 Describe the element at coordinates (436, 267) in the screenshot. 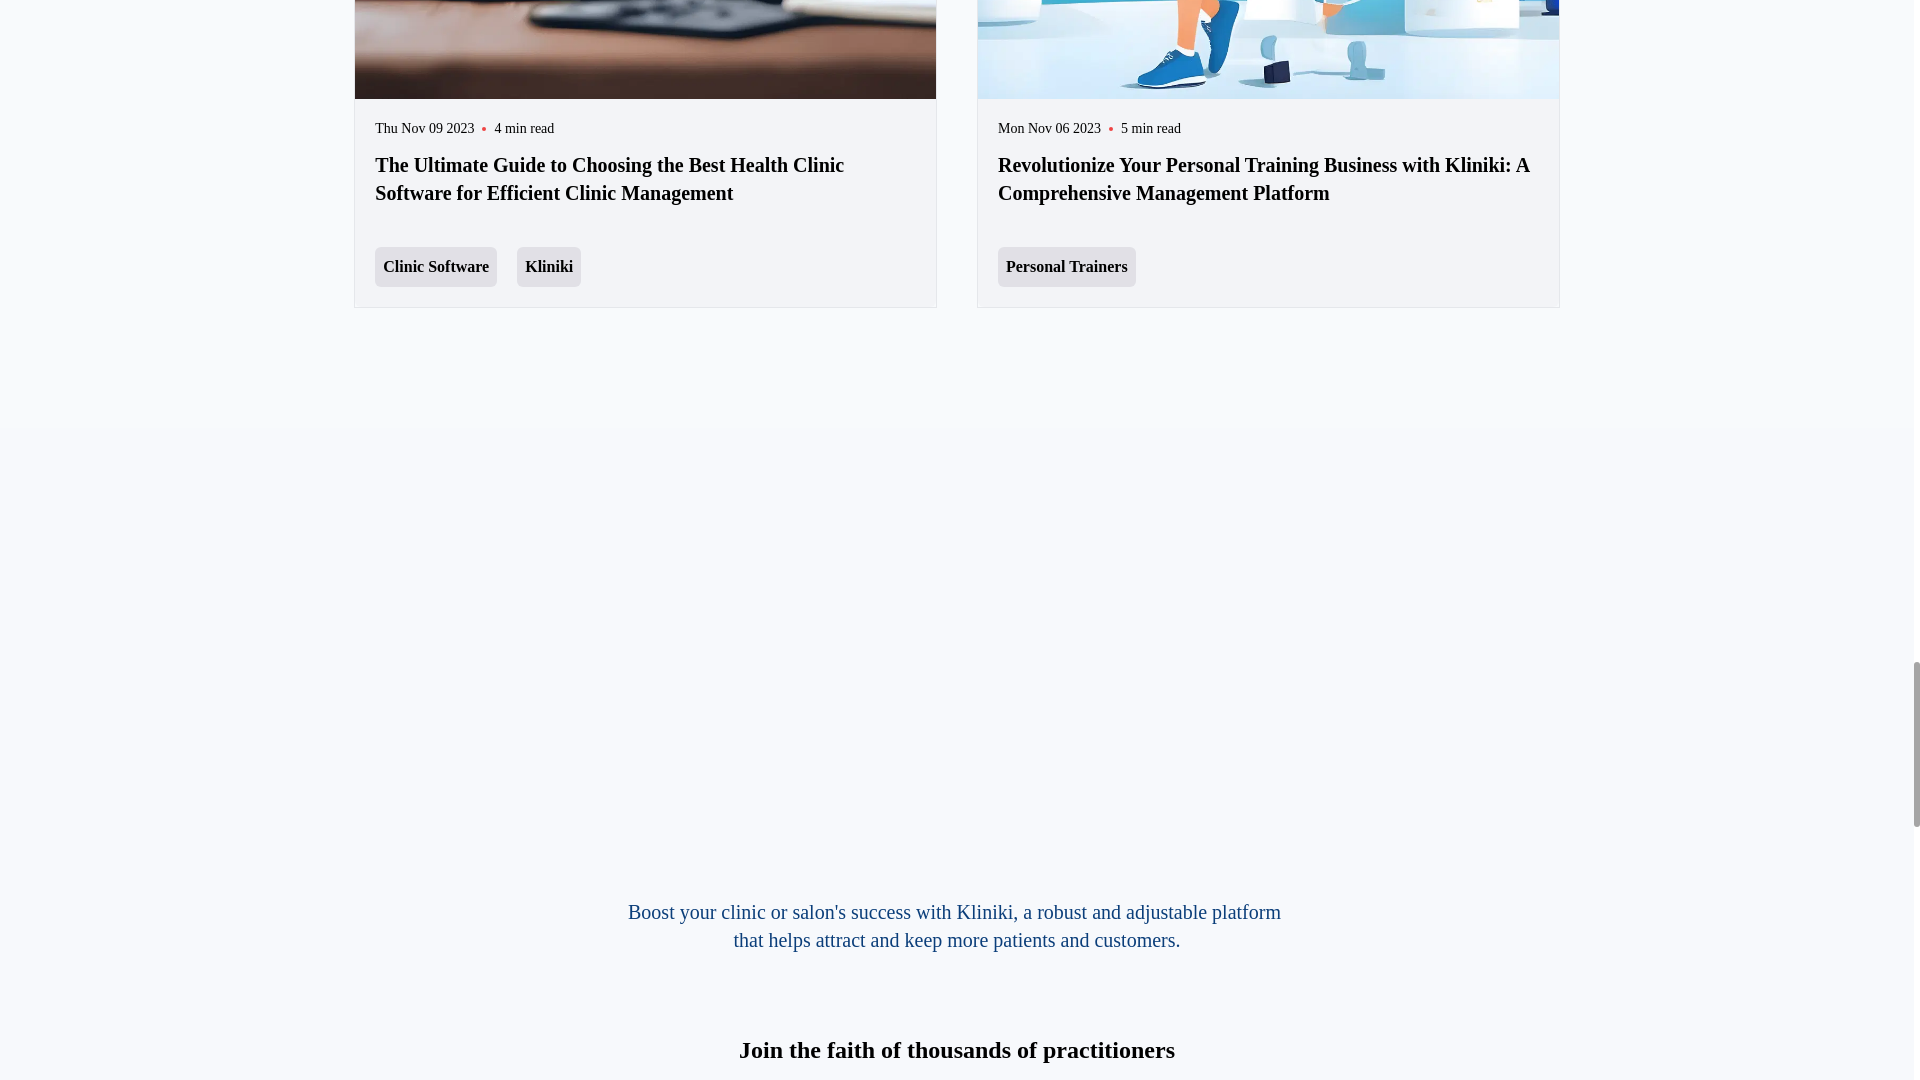

I see `Clinic Software` at that location.